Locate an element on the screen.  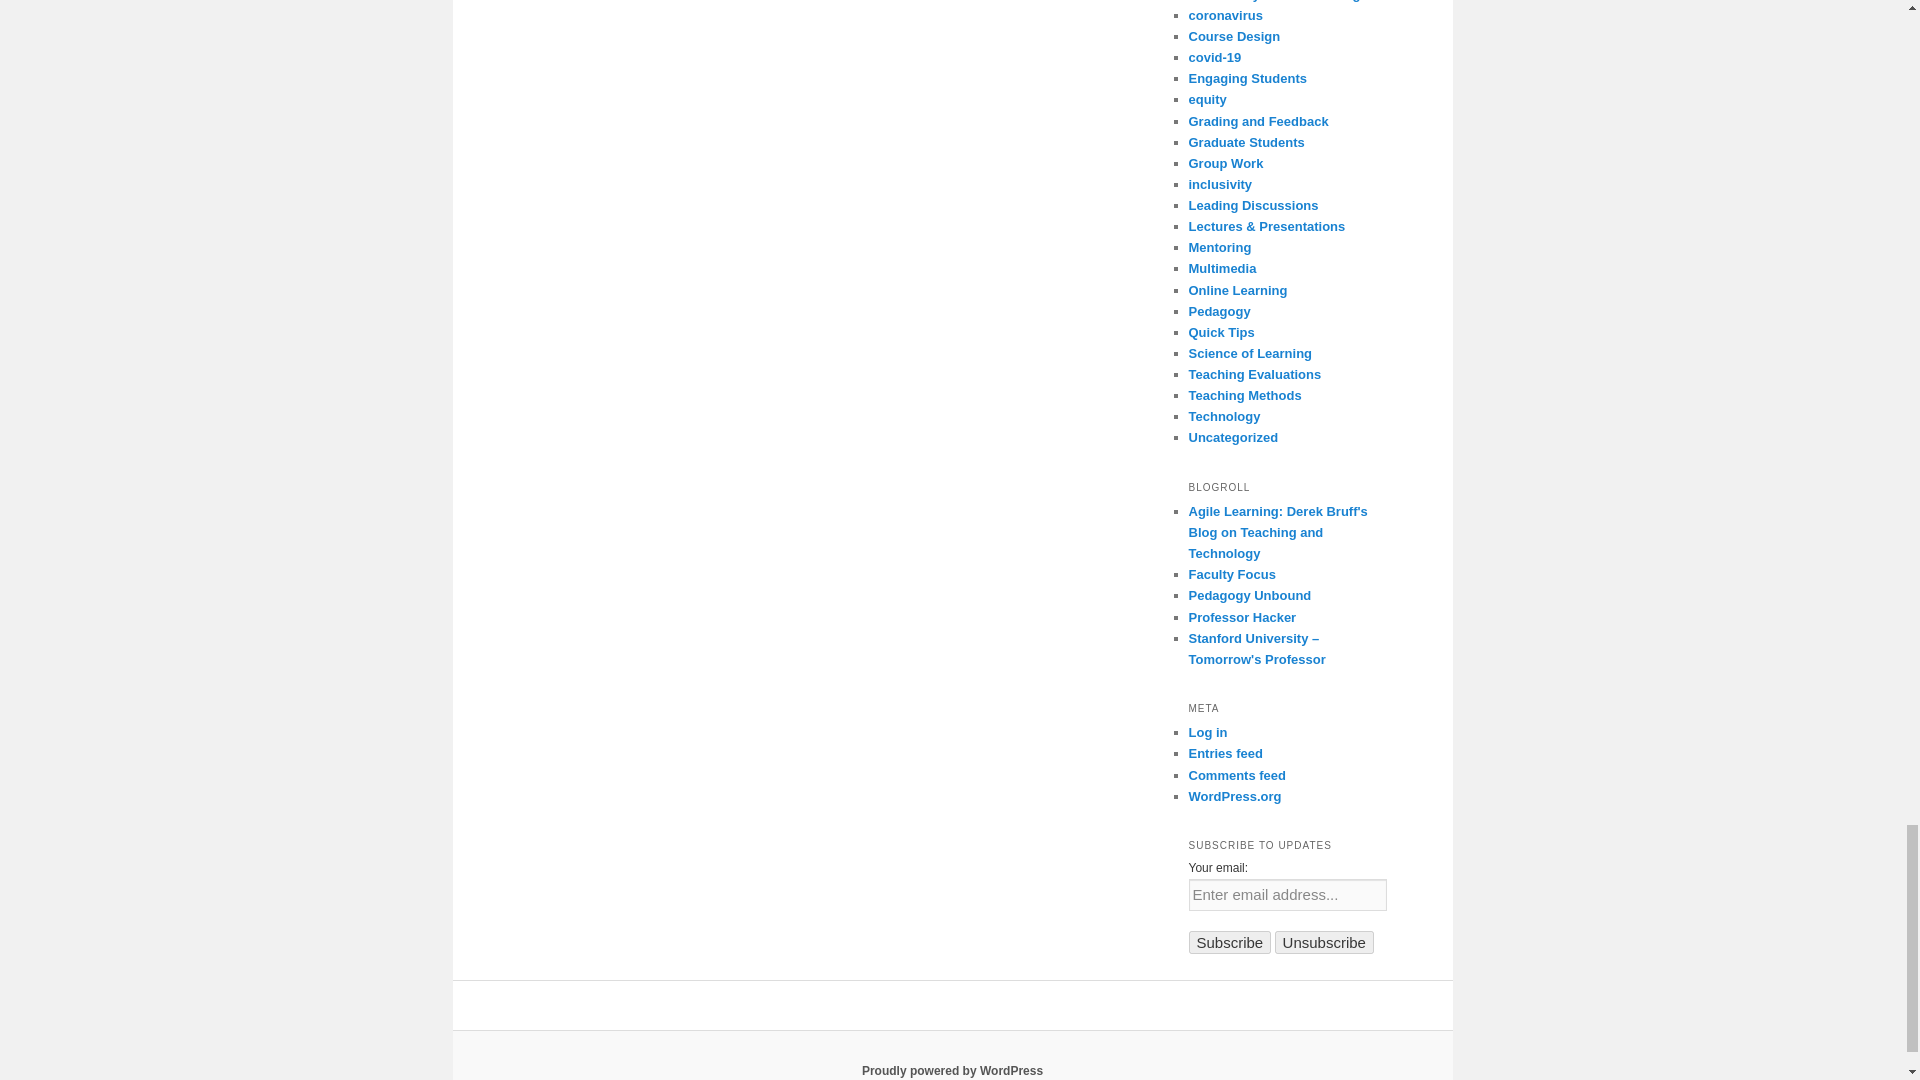
Subscribe is located at coordinates (1230, 942).